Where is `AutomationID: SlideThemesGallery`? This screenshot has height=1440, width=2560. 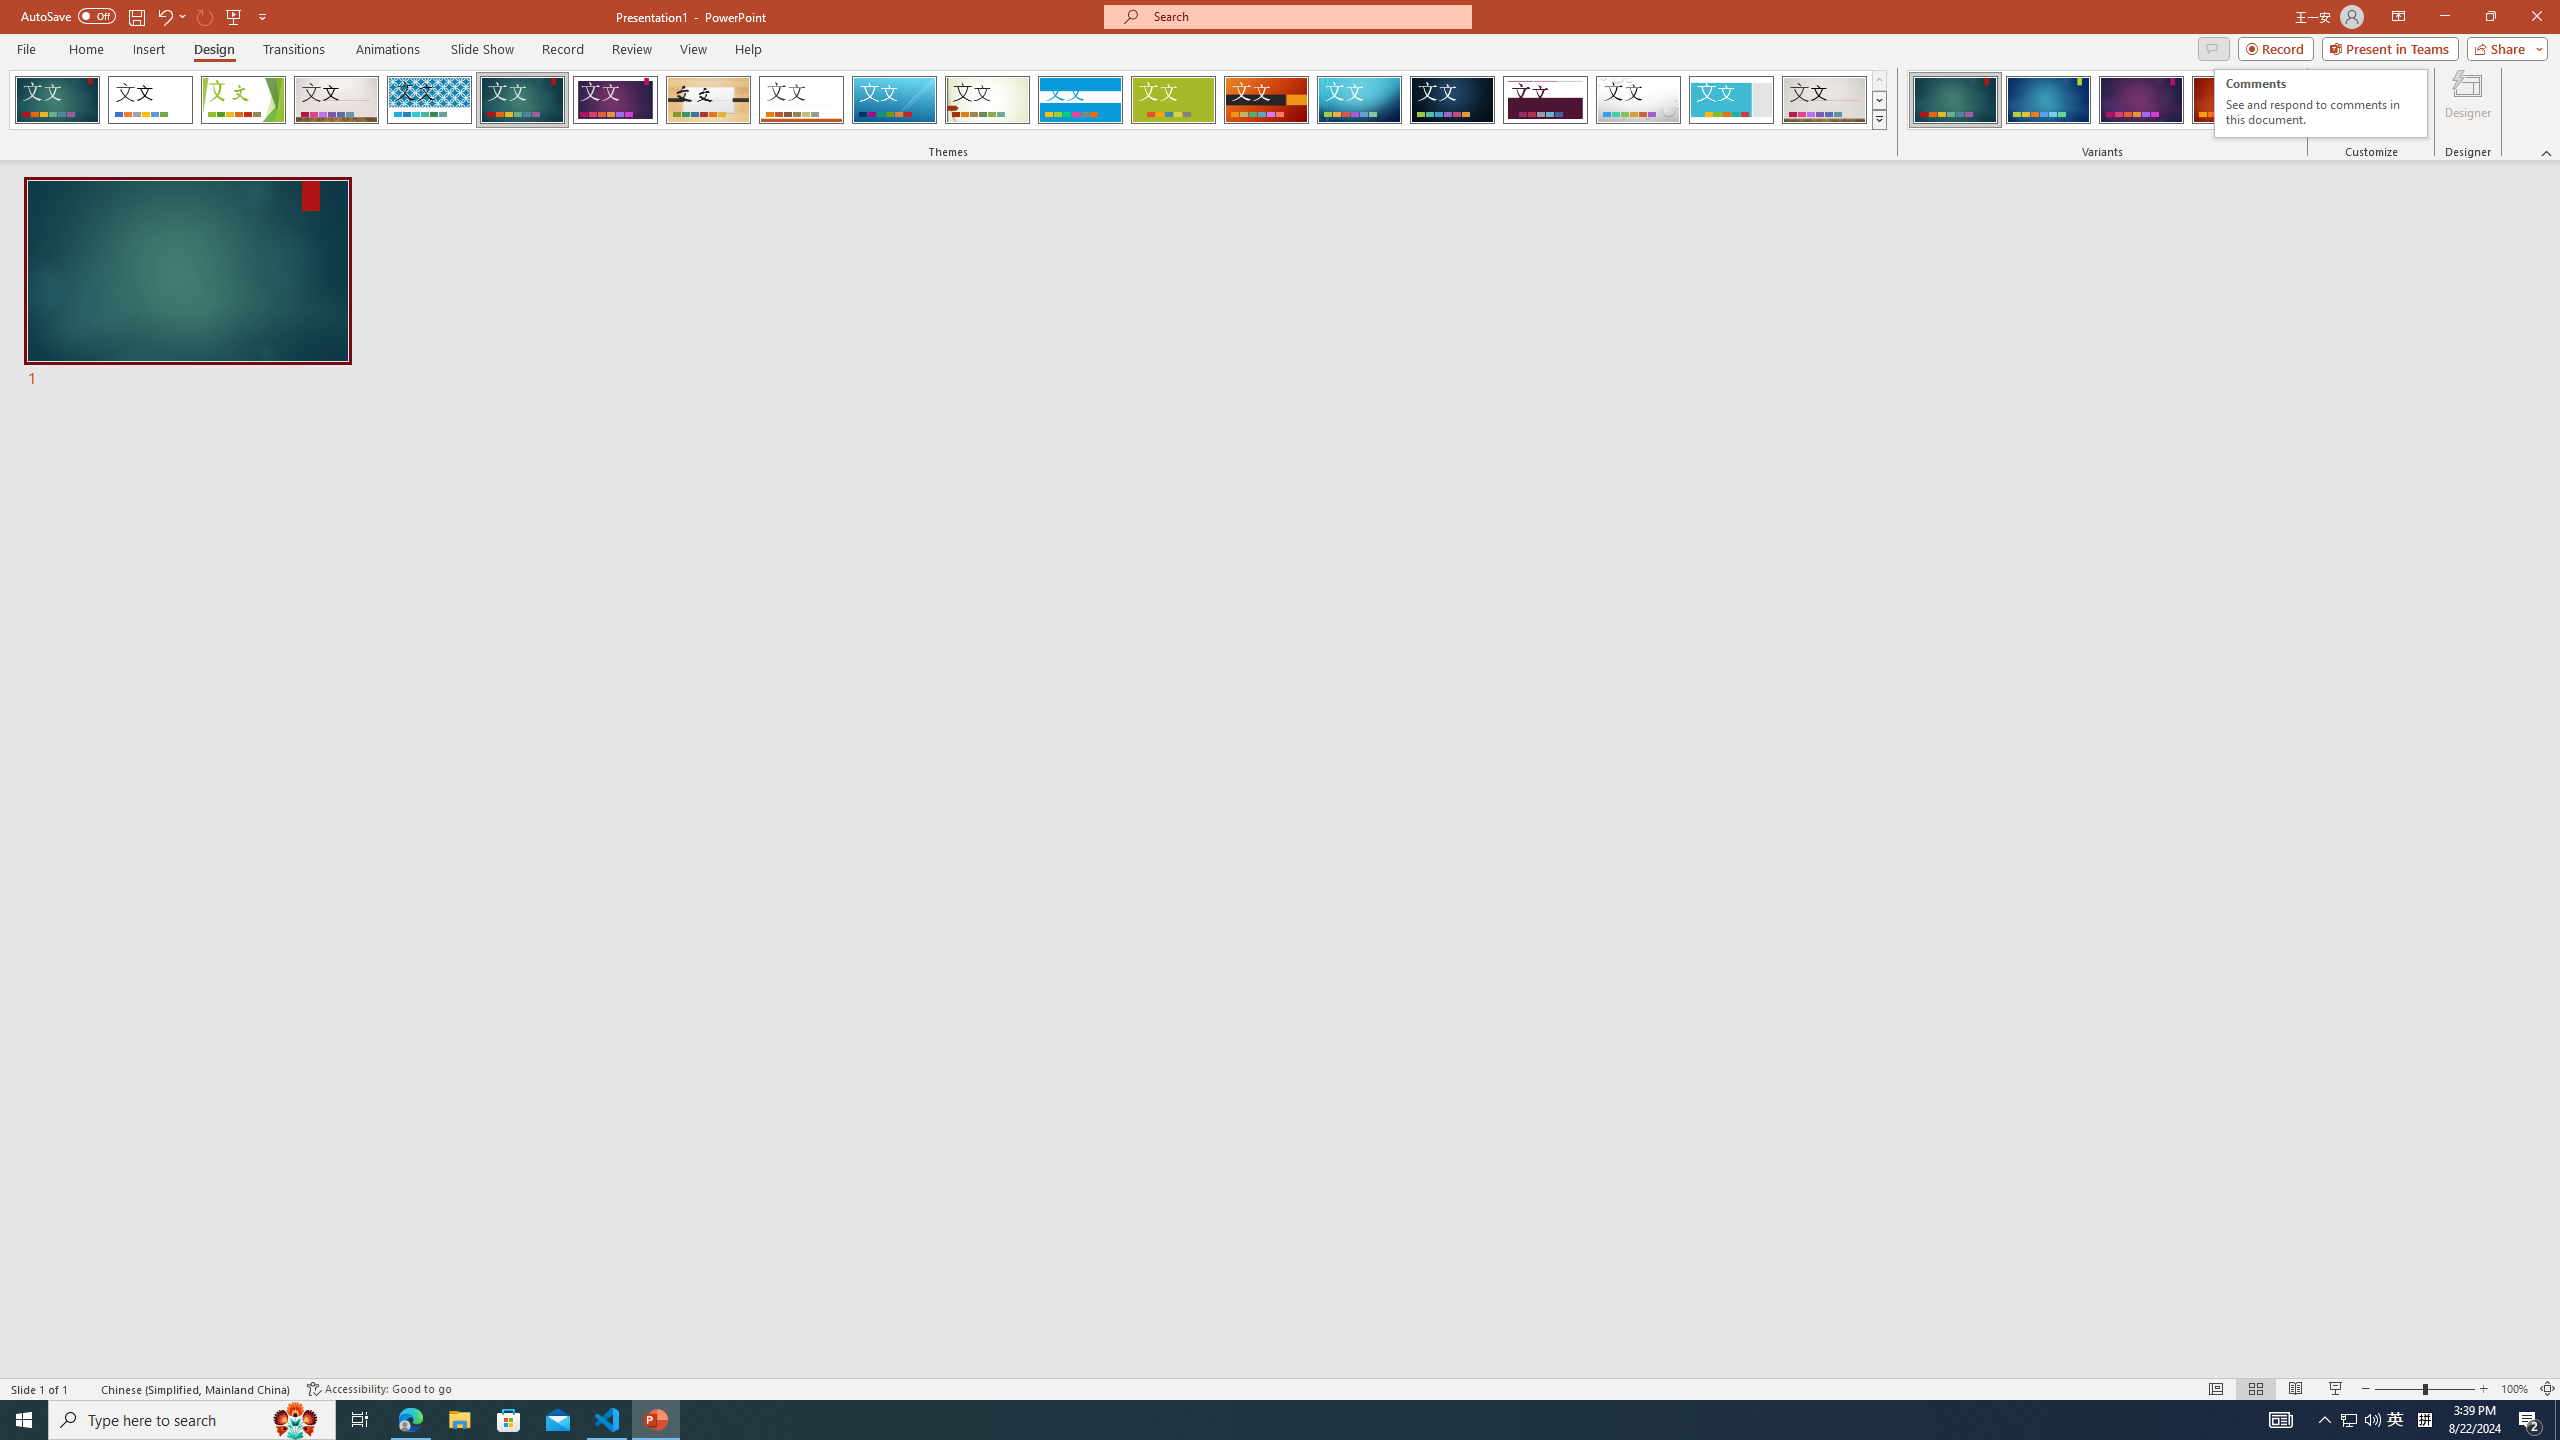
AutomationID: SlideThemesGallery is located at coordinates (948, 100).